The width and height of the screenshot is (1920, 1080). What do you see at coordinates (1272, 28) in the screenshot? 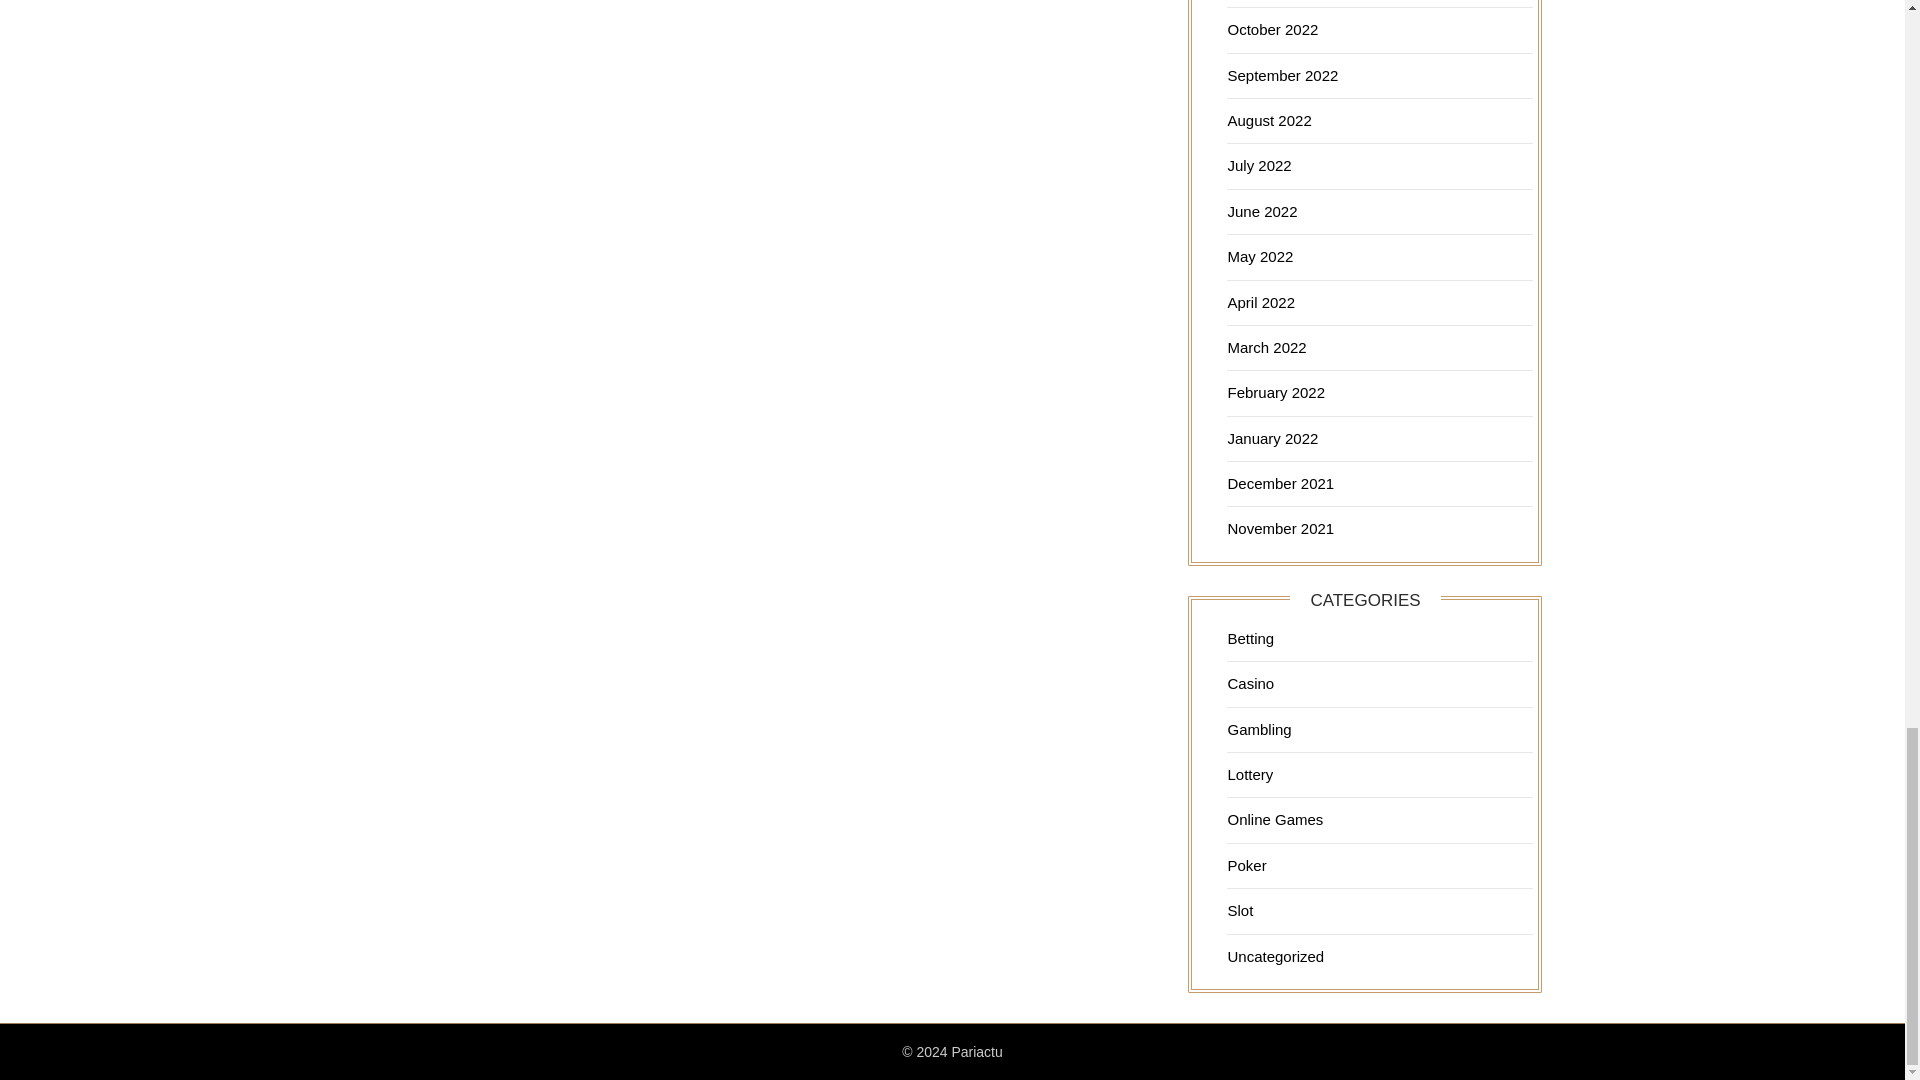
I see `October 2022` at bounding box center [1272, 28].